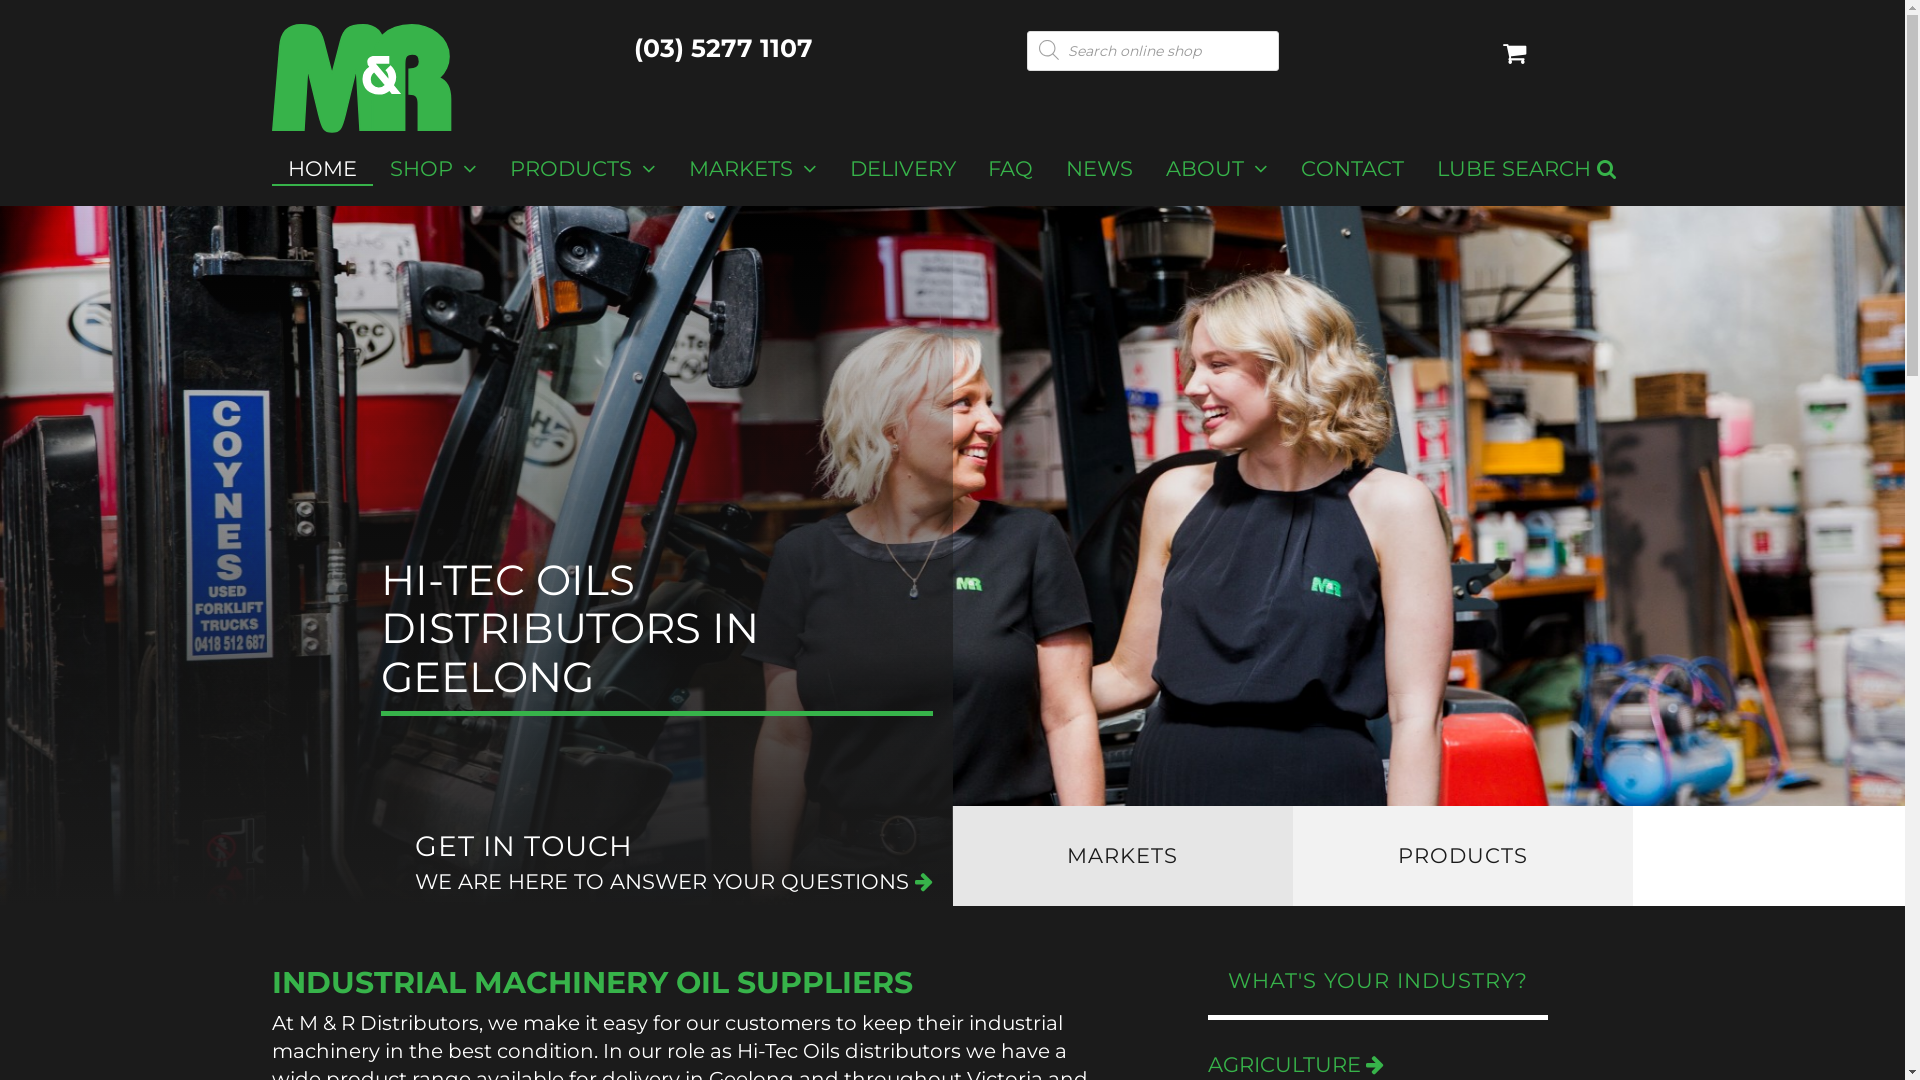 The height and width of the screenshot is (1080, 1920). I want to click on ABOUT, so click(1218, 169).